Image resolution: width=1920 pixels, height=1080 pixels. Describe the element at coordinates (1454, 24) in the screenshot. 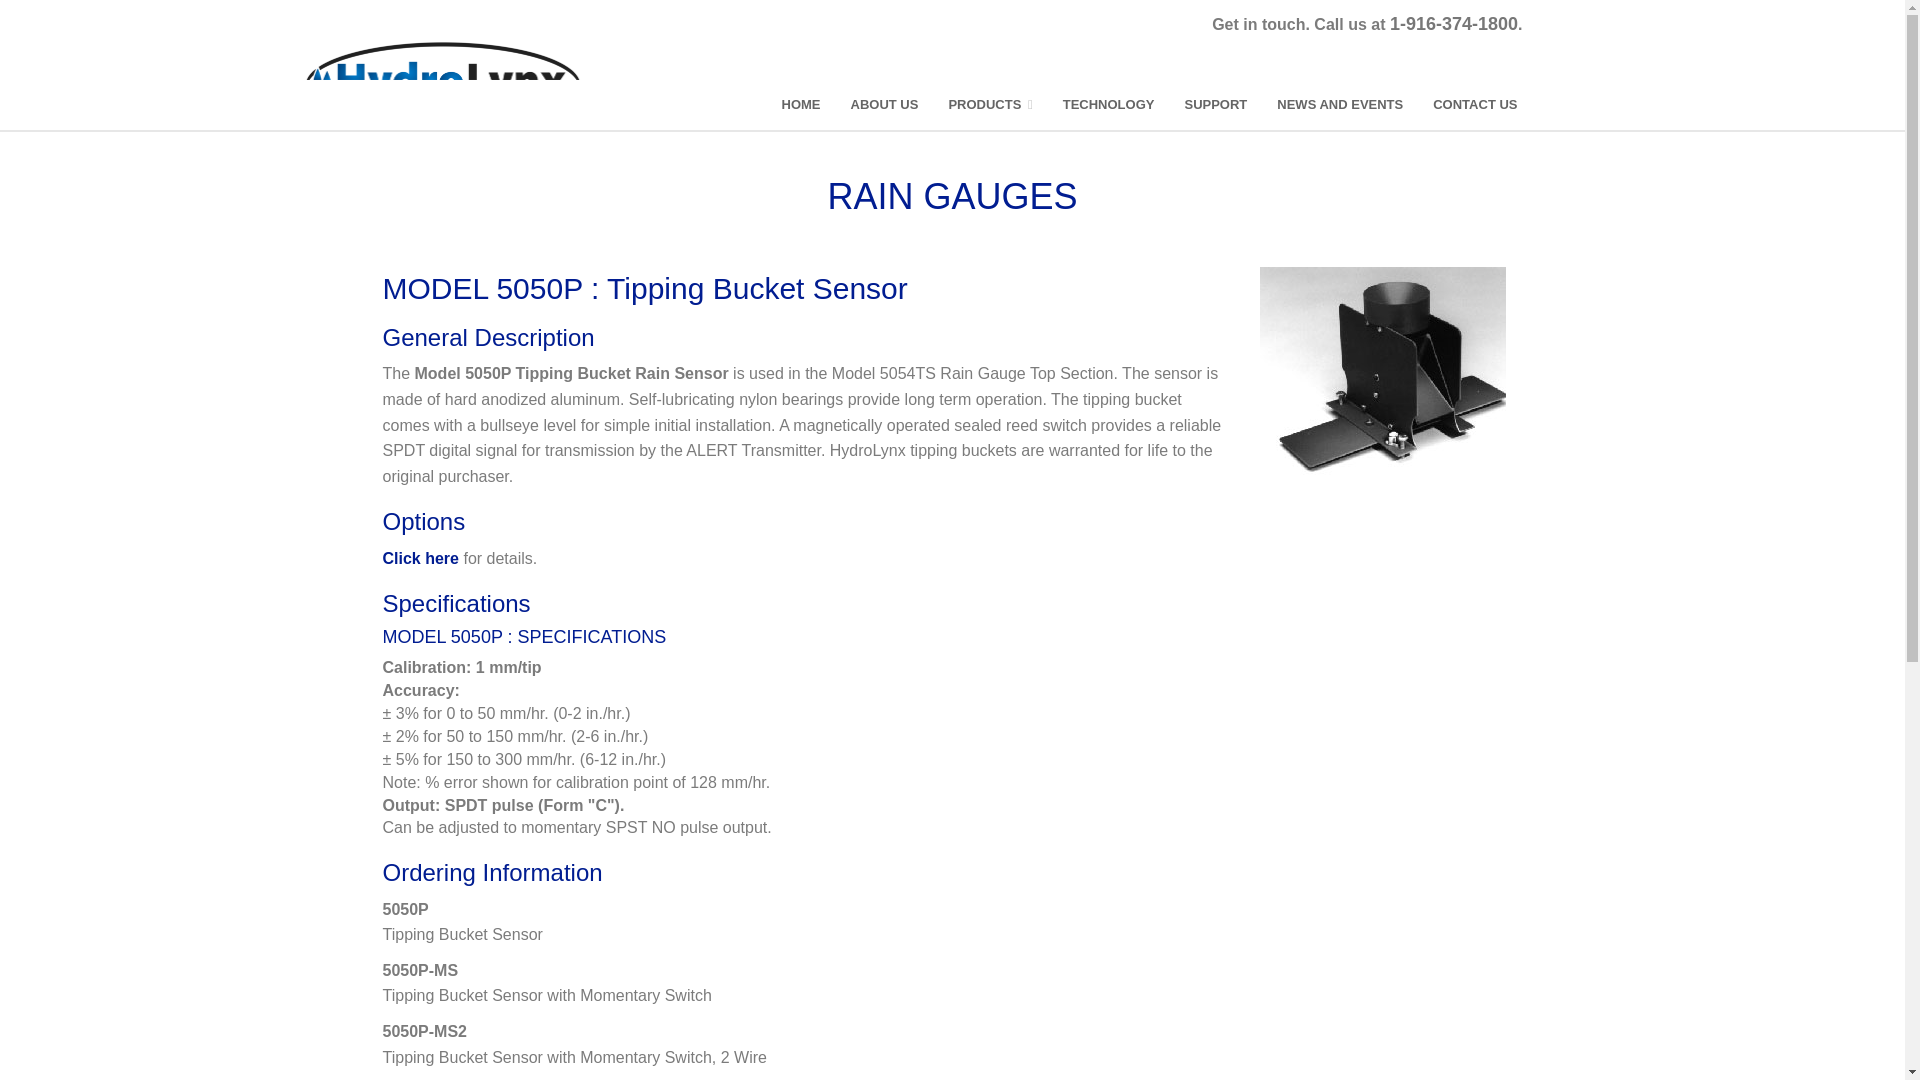

I see `1-916-374-1800` at that location.